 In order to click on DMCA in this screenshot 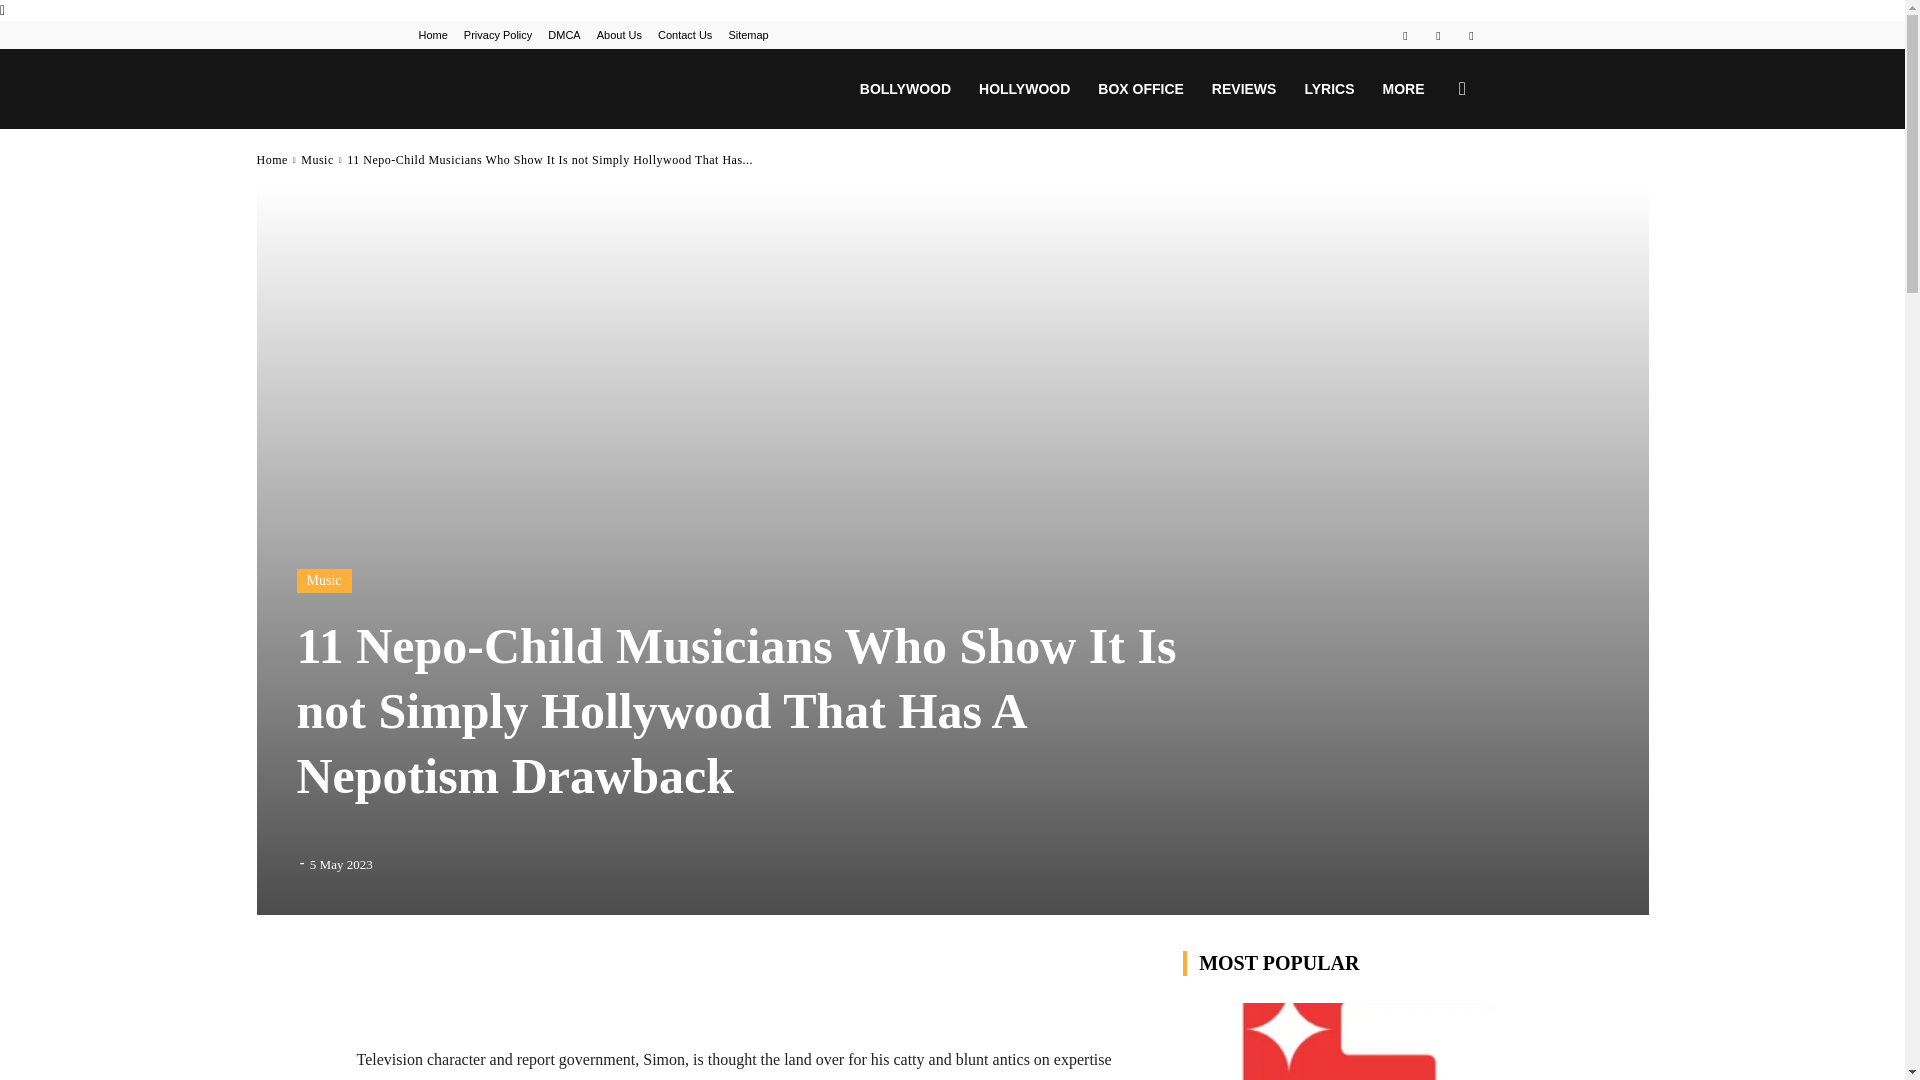, I will do `click(563, 35)`.